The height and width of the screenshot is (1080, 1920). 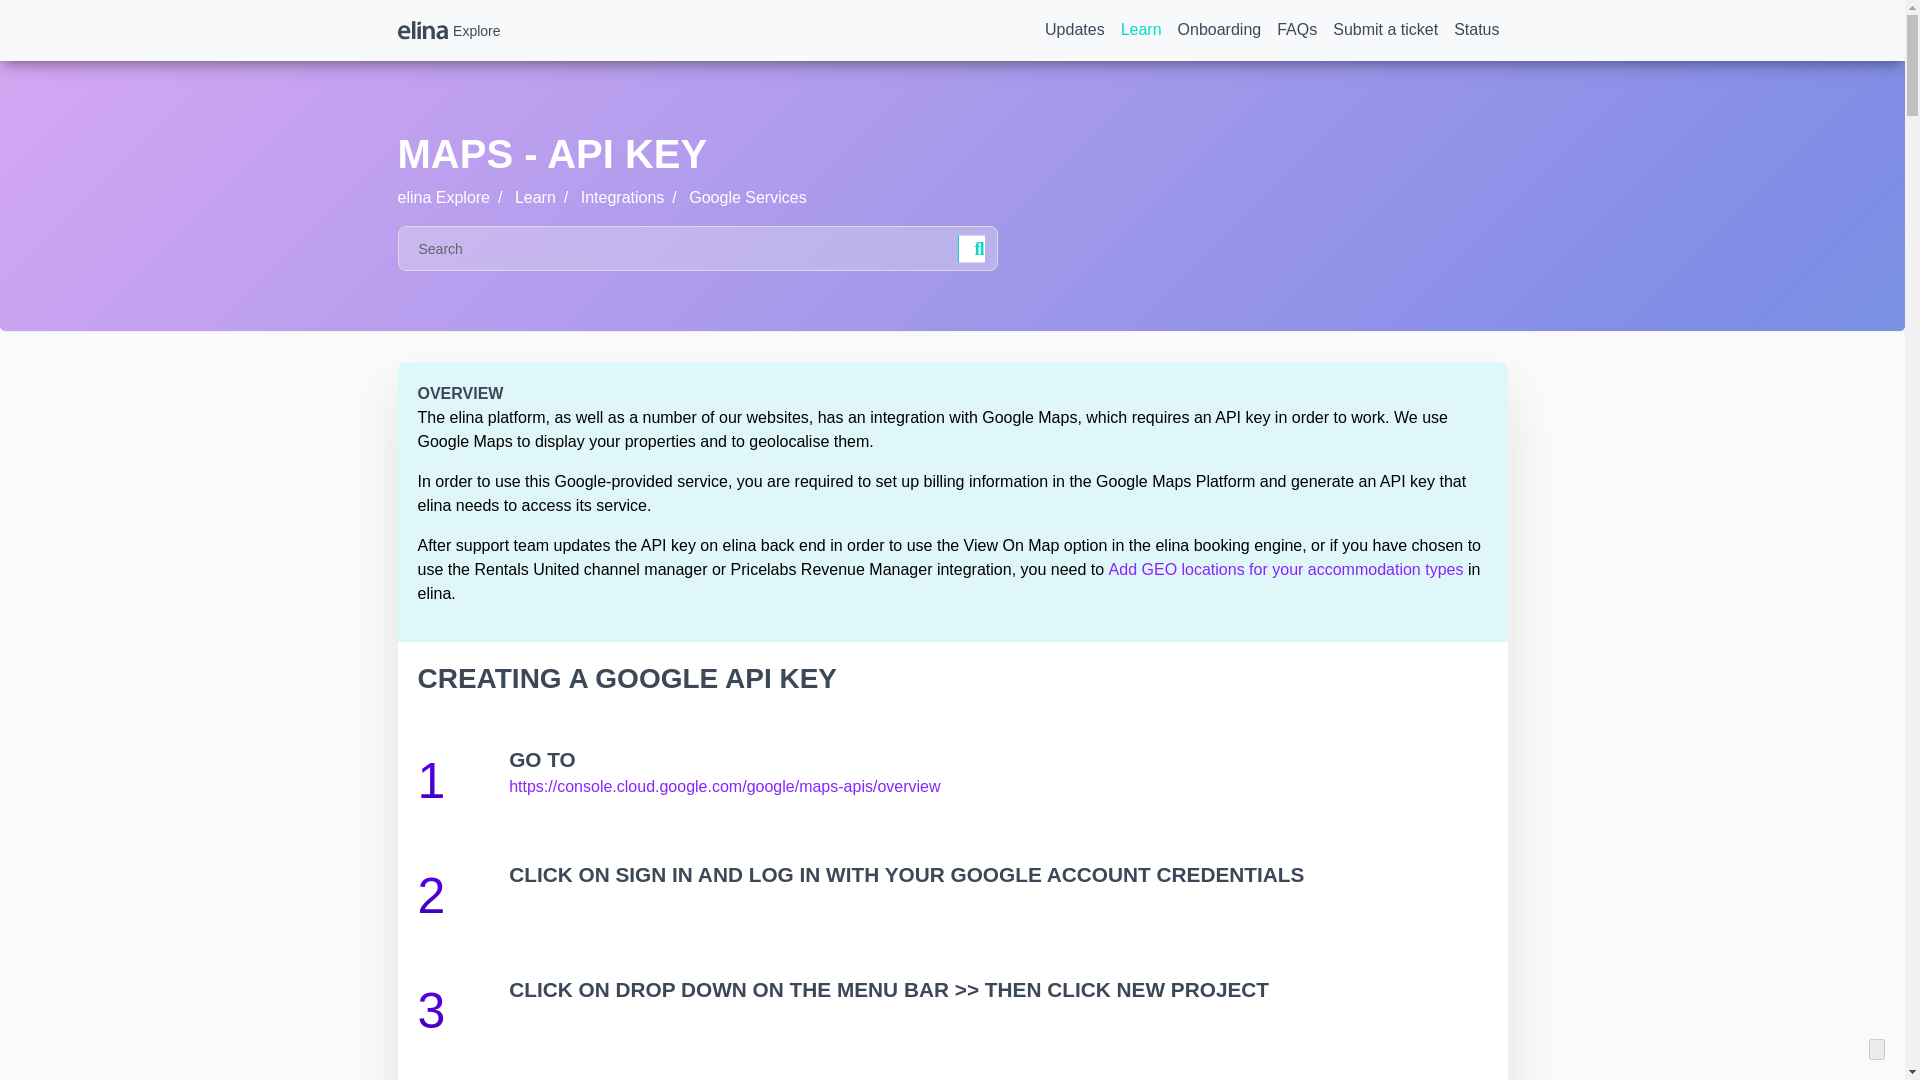 What do you see at coordinates (1296, 29) in the screenshot?
I see `FAQs` at bounding box center [1296, 29].